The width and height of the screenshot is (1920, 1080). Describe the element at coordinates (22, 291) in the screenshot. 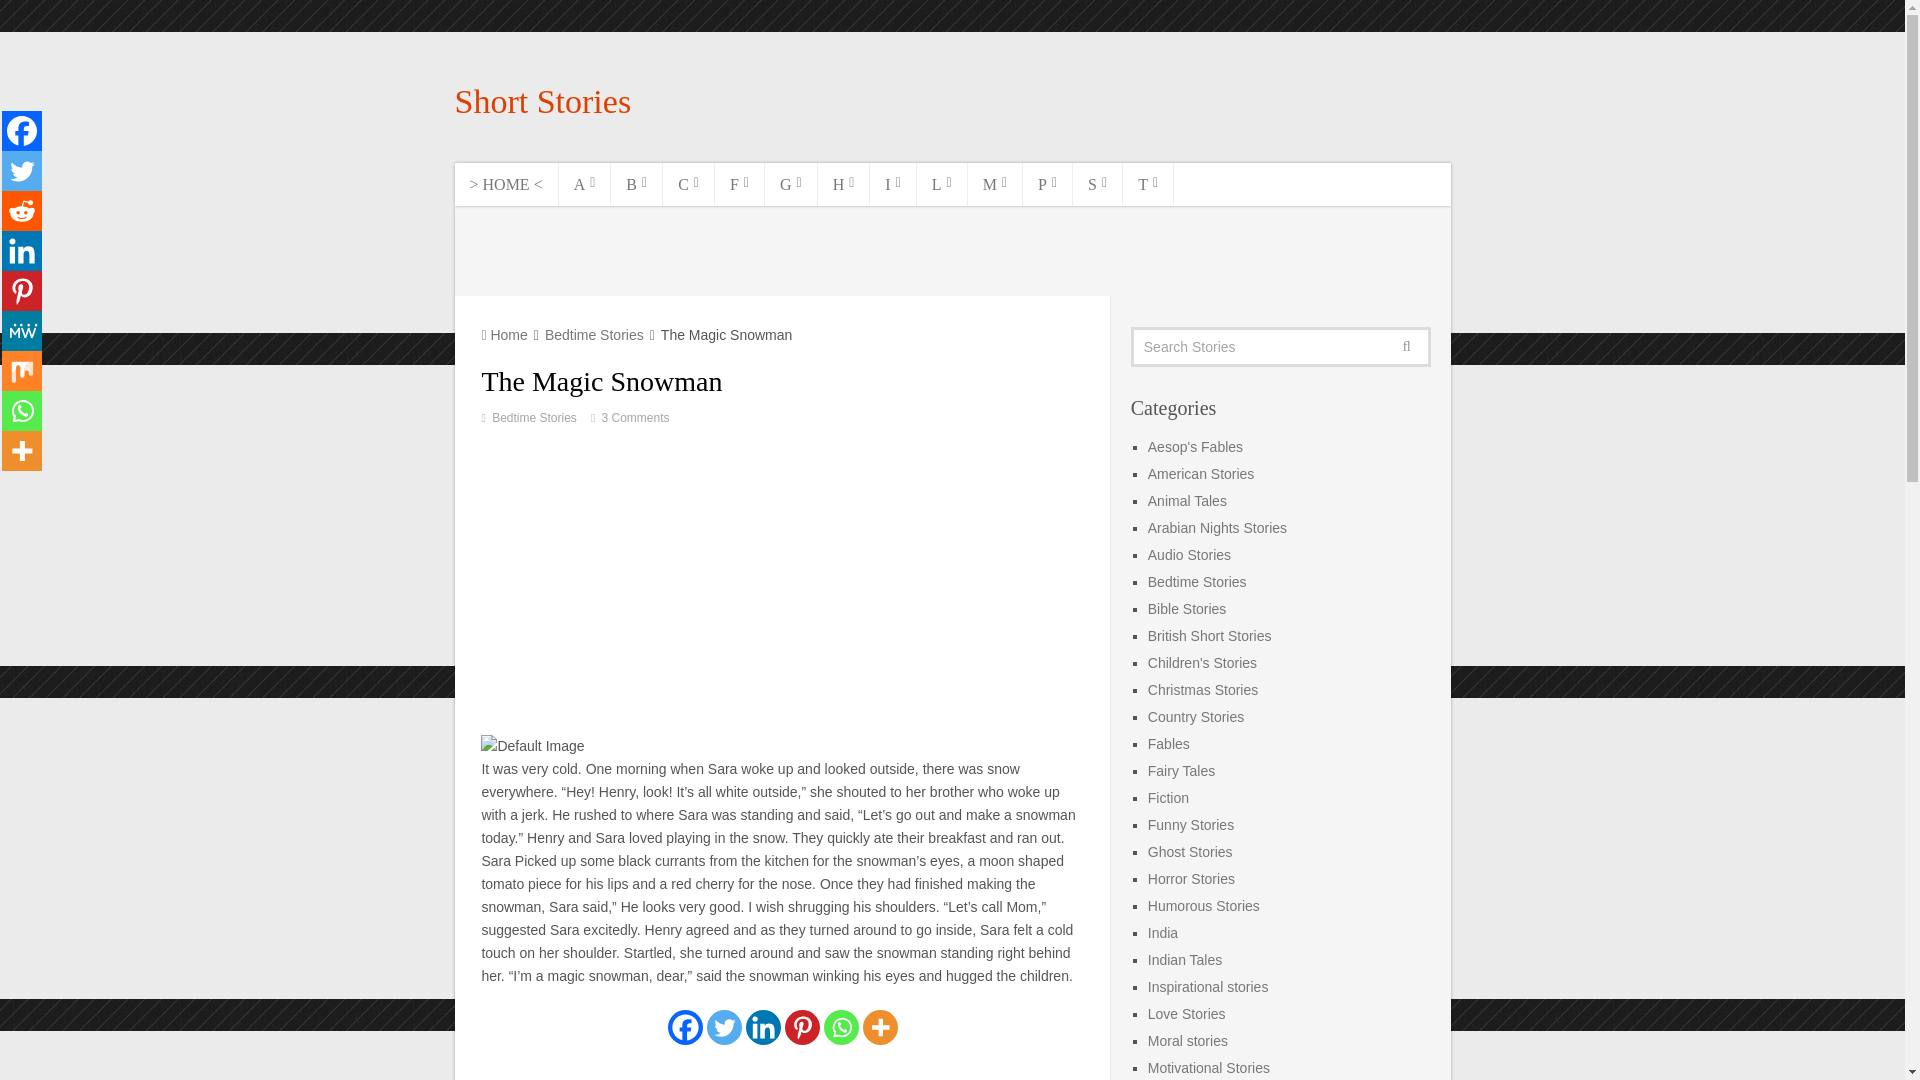

I see `Pinterest` at that location.